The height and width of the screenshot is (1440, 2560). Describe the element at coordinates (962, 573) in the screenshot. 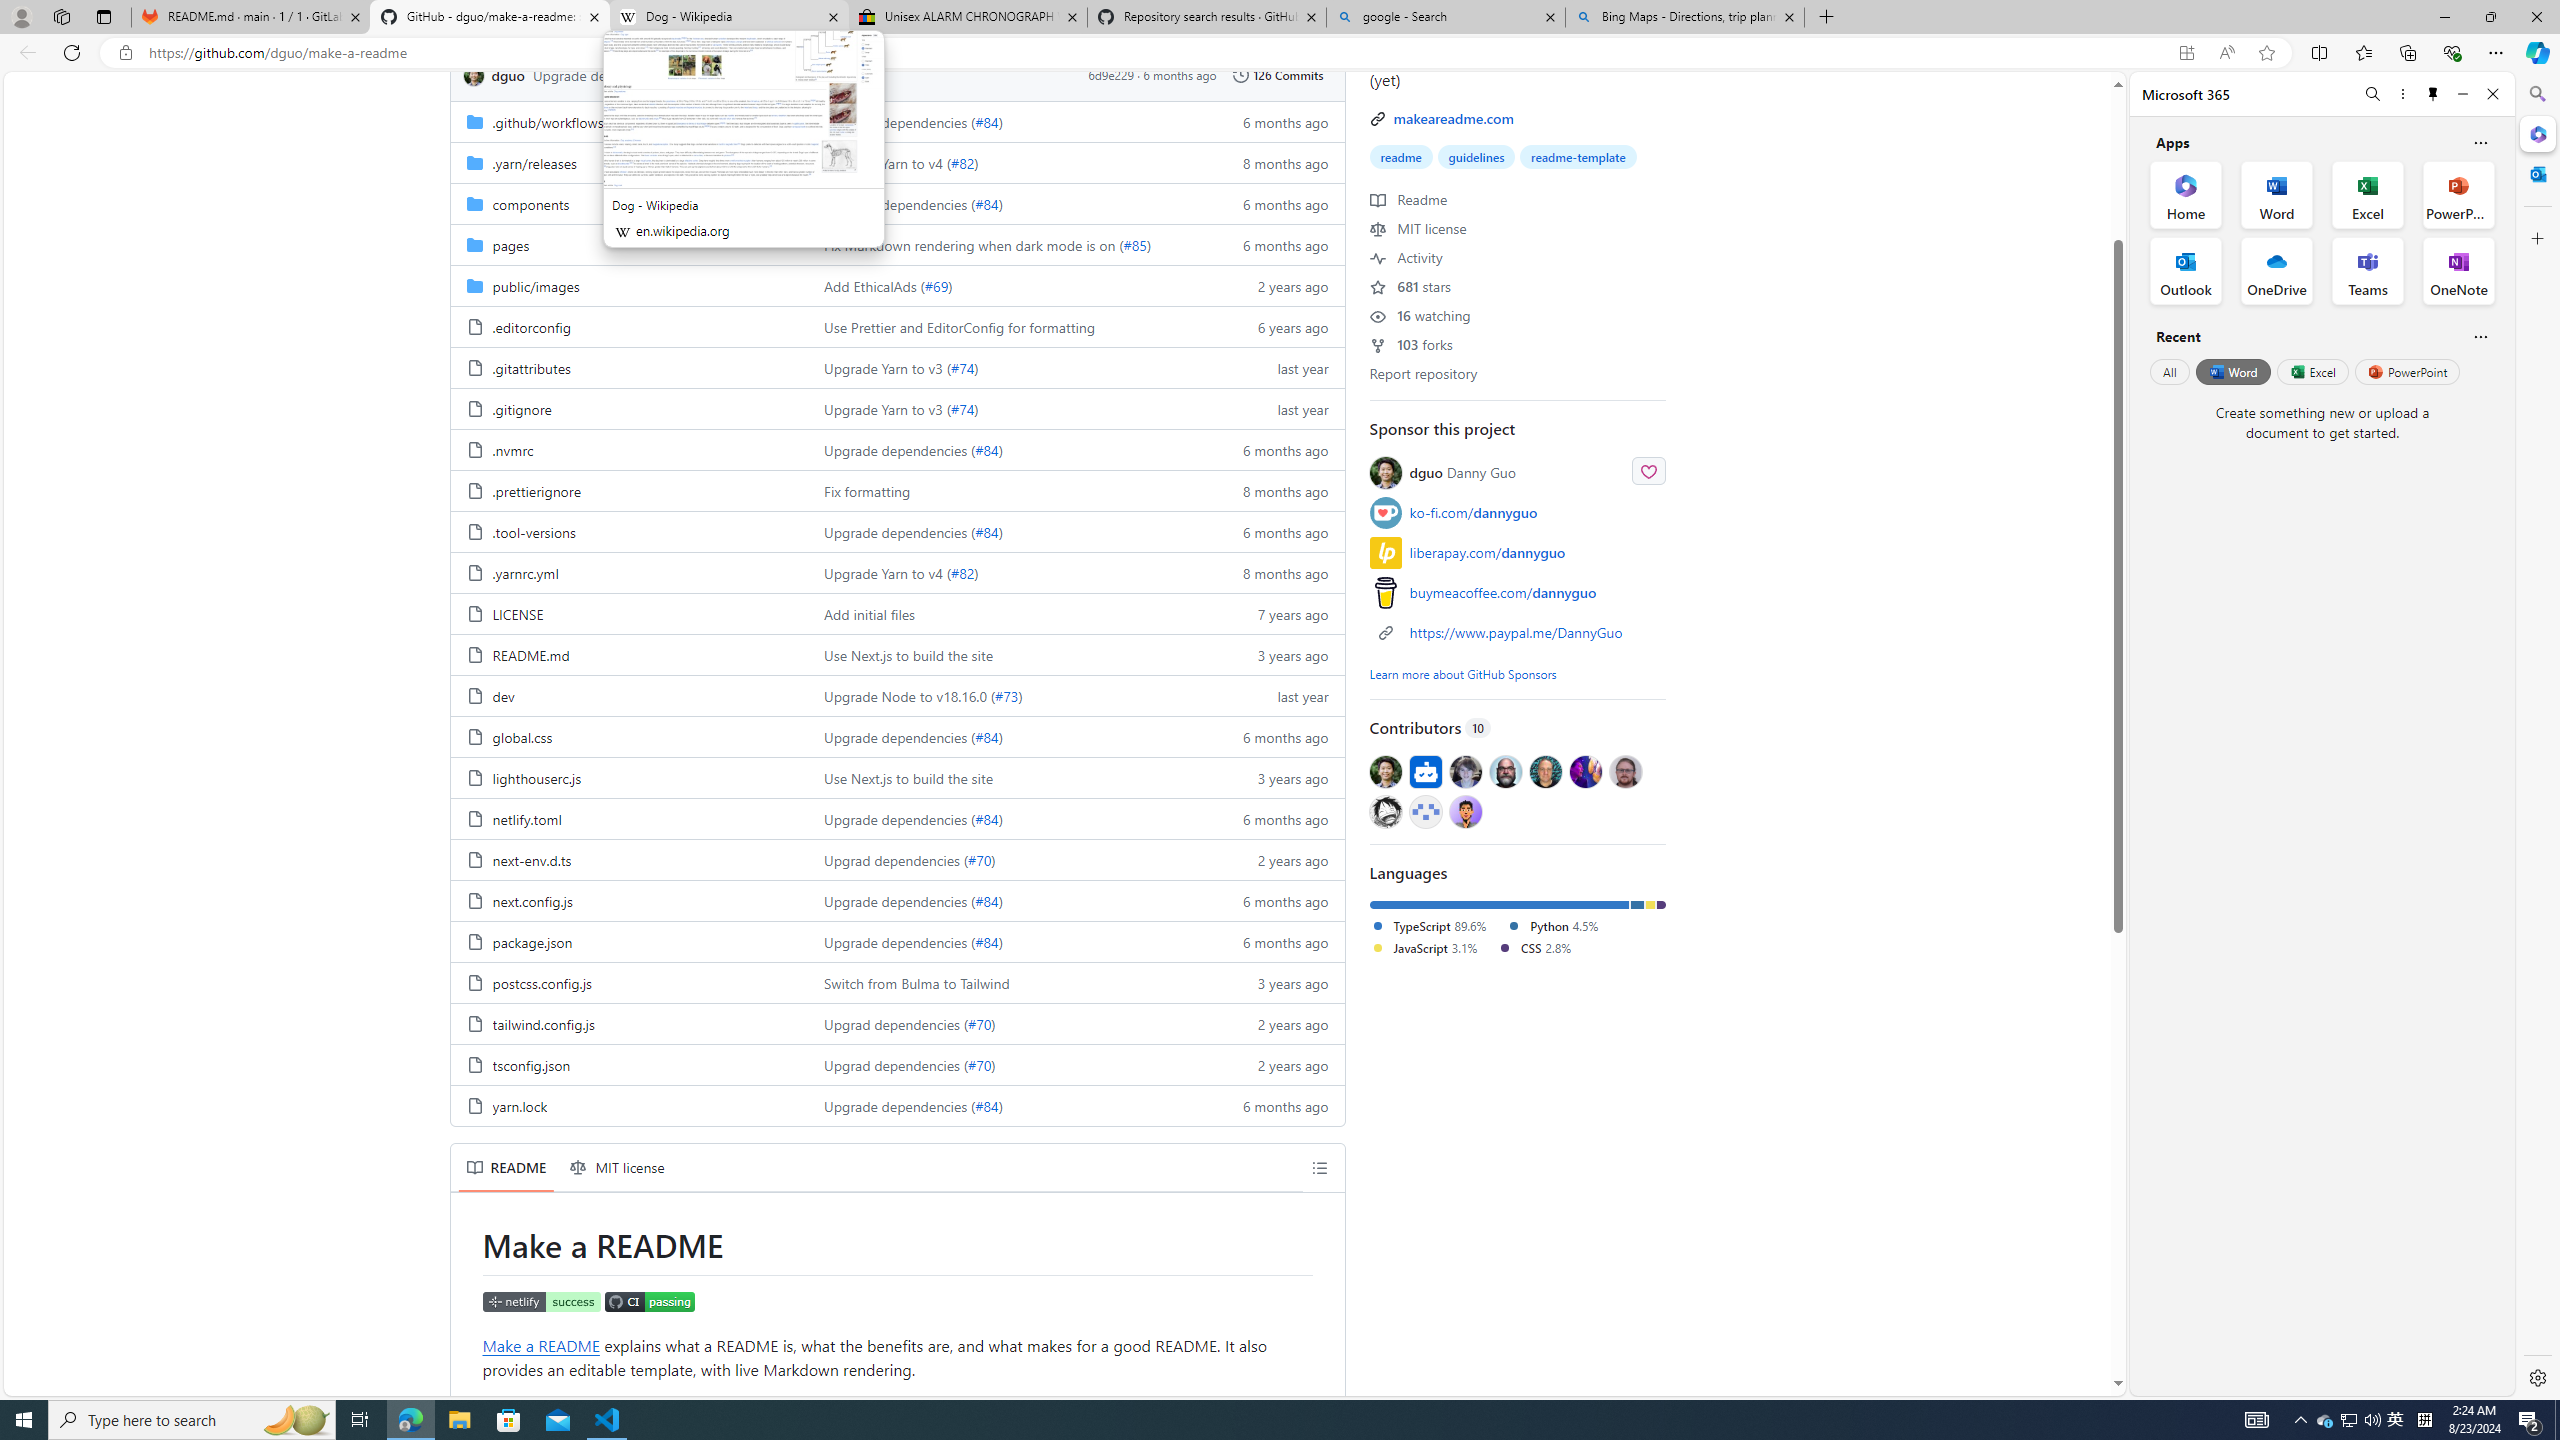

I see `#82` at that location.